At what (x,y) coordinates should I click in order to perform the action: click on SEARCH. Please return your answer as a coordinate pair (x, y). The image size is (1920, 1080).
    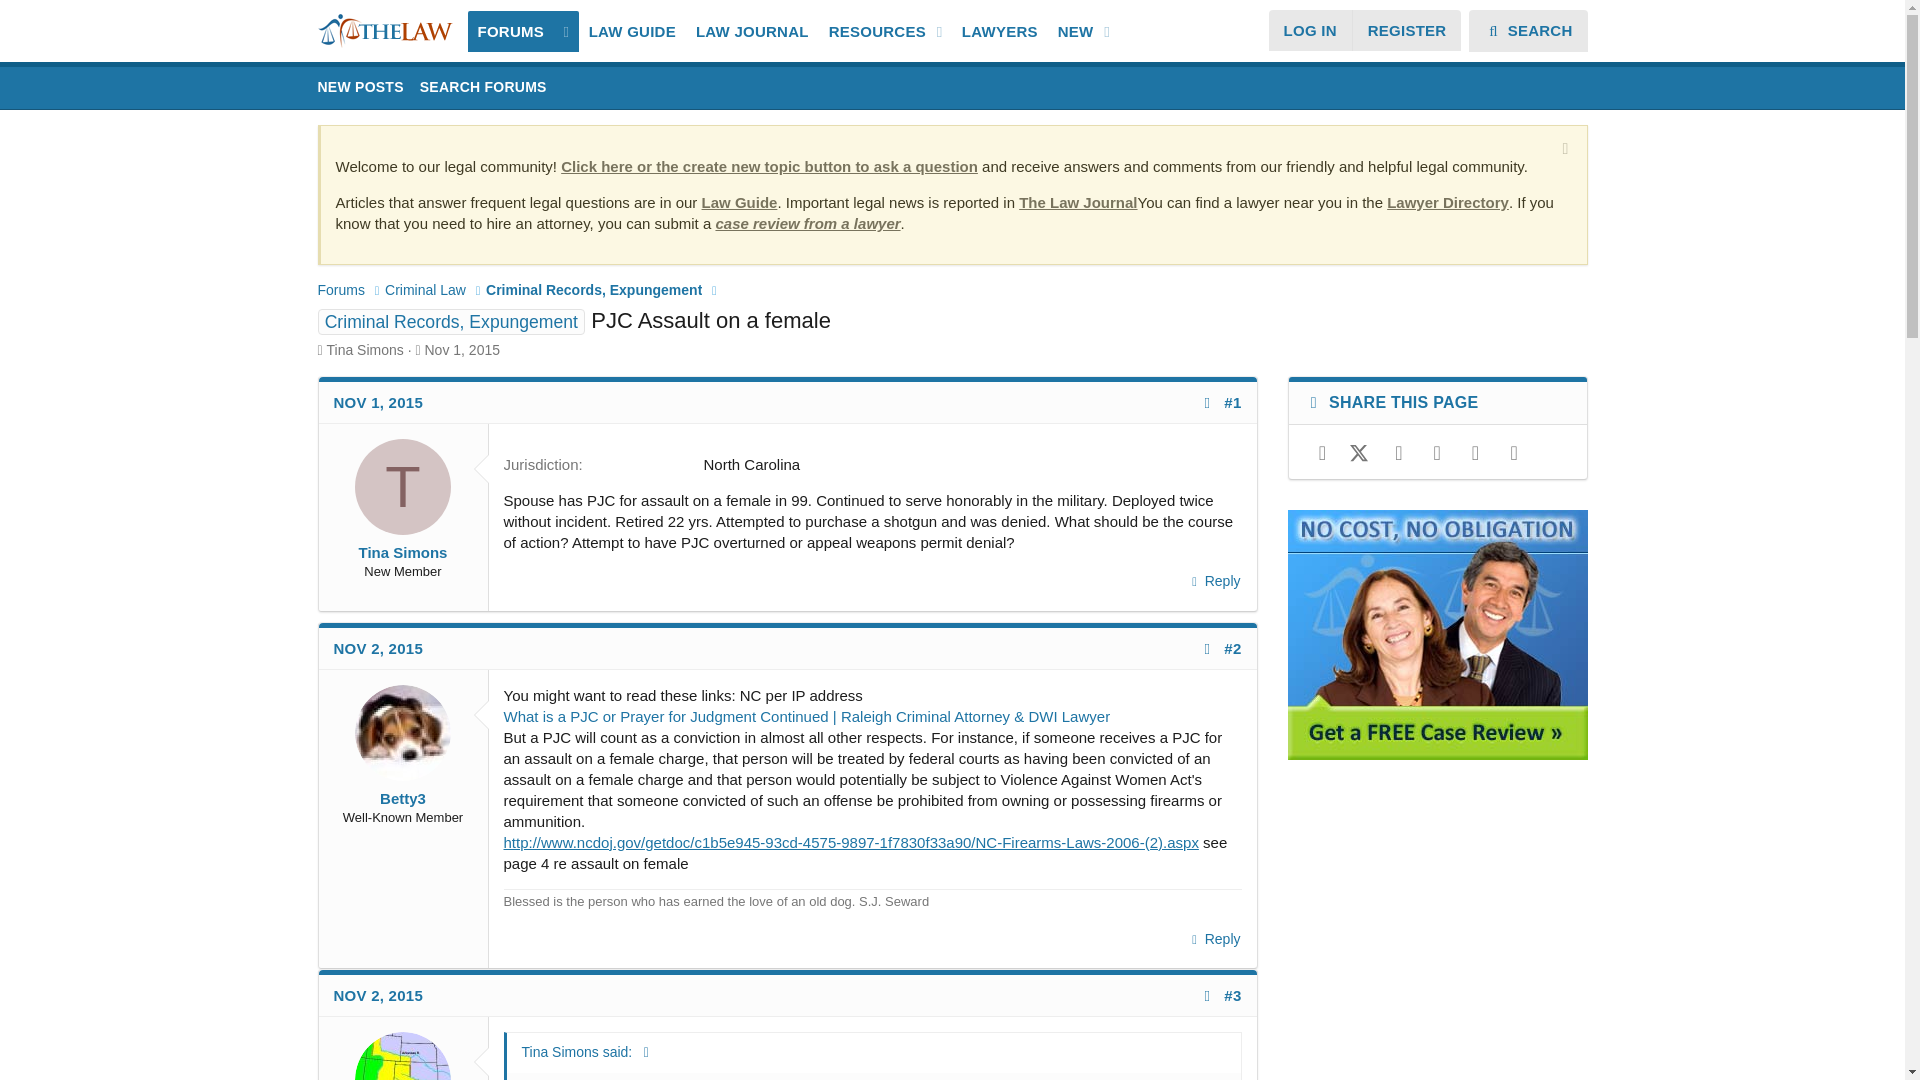
    Looking at the image, I should click on (1528, 30).